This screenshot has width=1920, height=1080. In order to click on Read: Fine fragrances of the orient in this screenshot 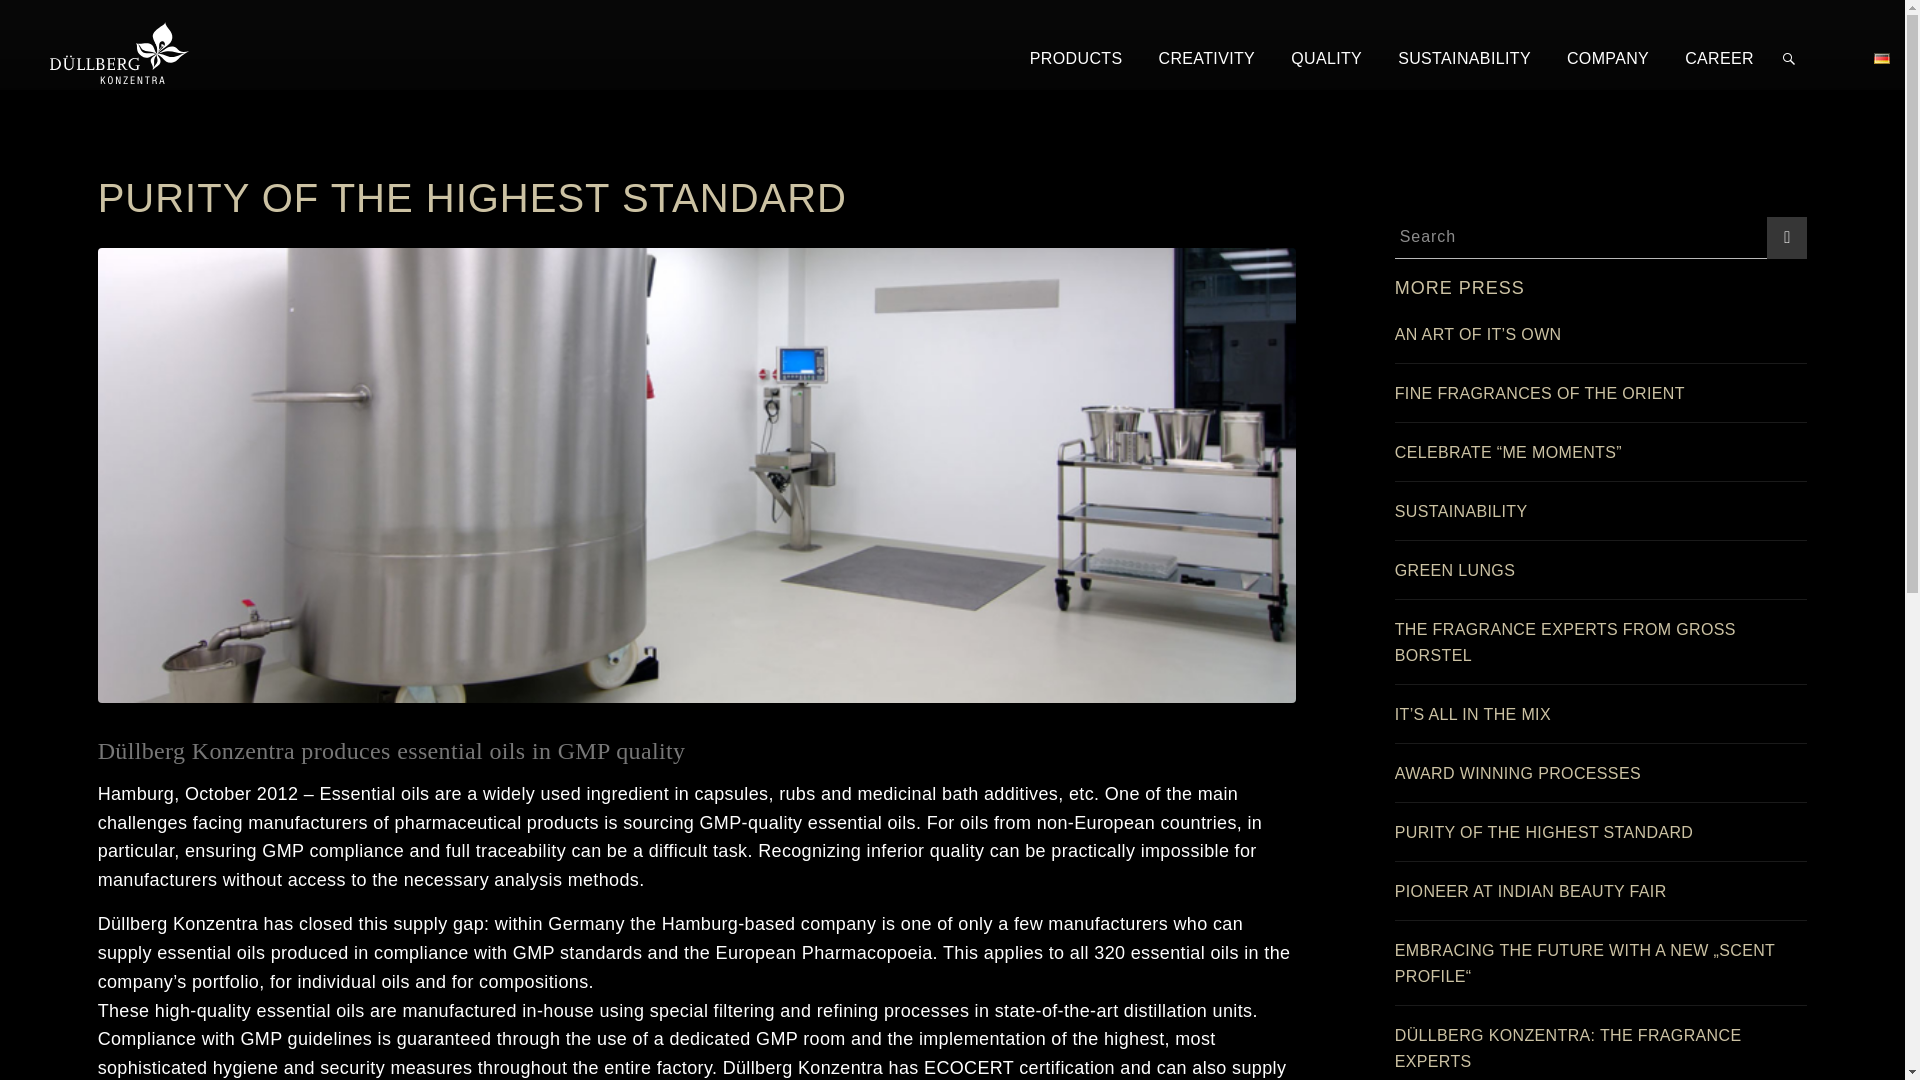, I will do `click(1540, 392)`.